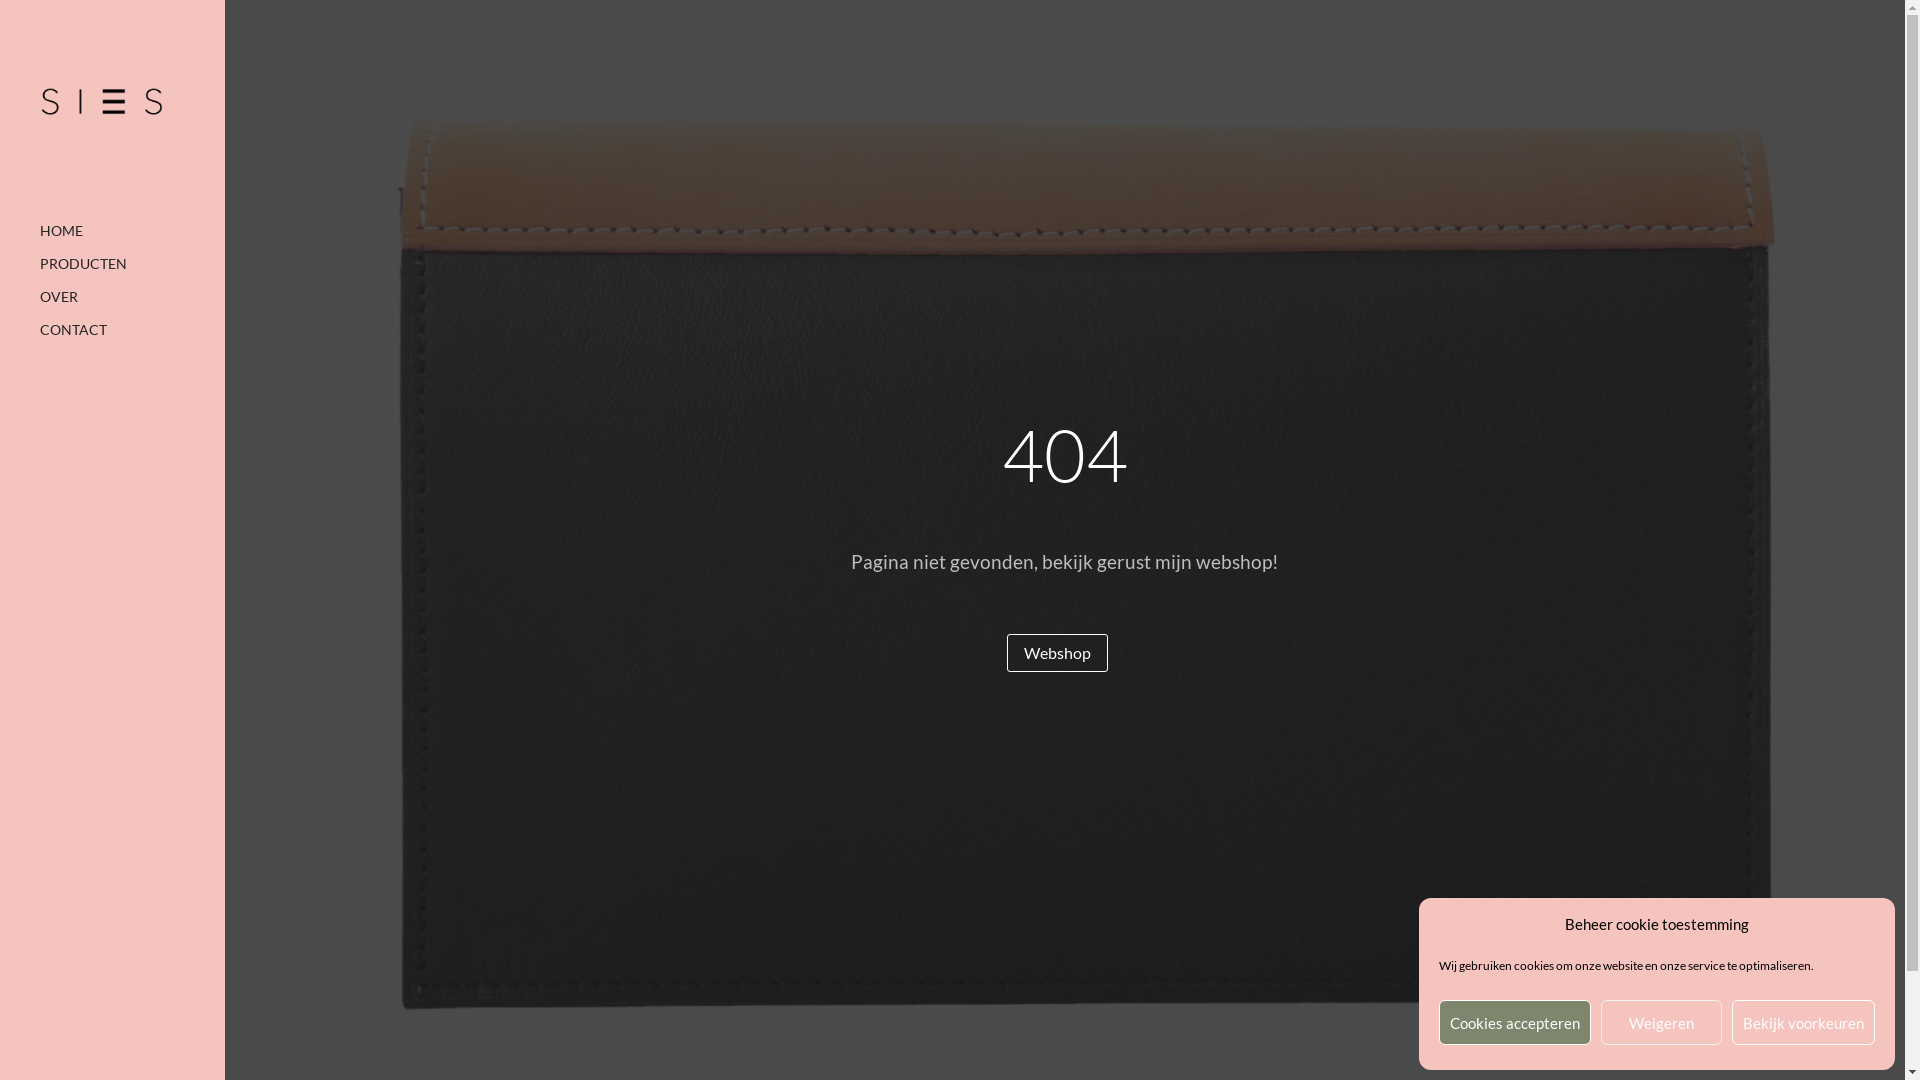  I want to click on Cookies accepteren, so click(1515, 1022).